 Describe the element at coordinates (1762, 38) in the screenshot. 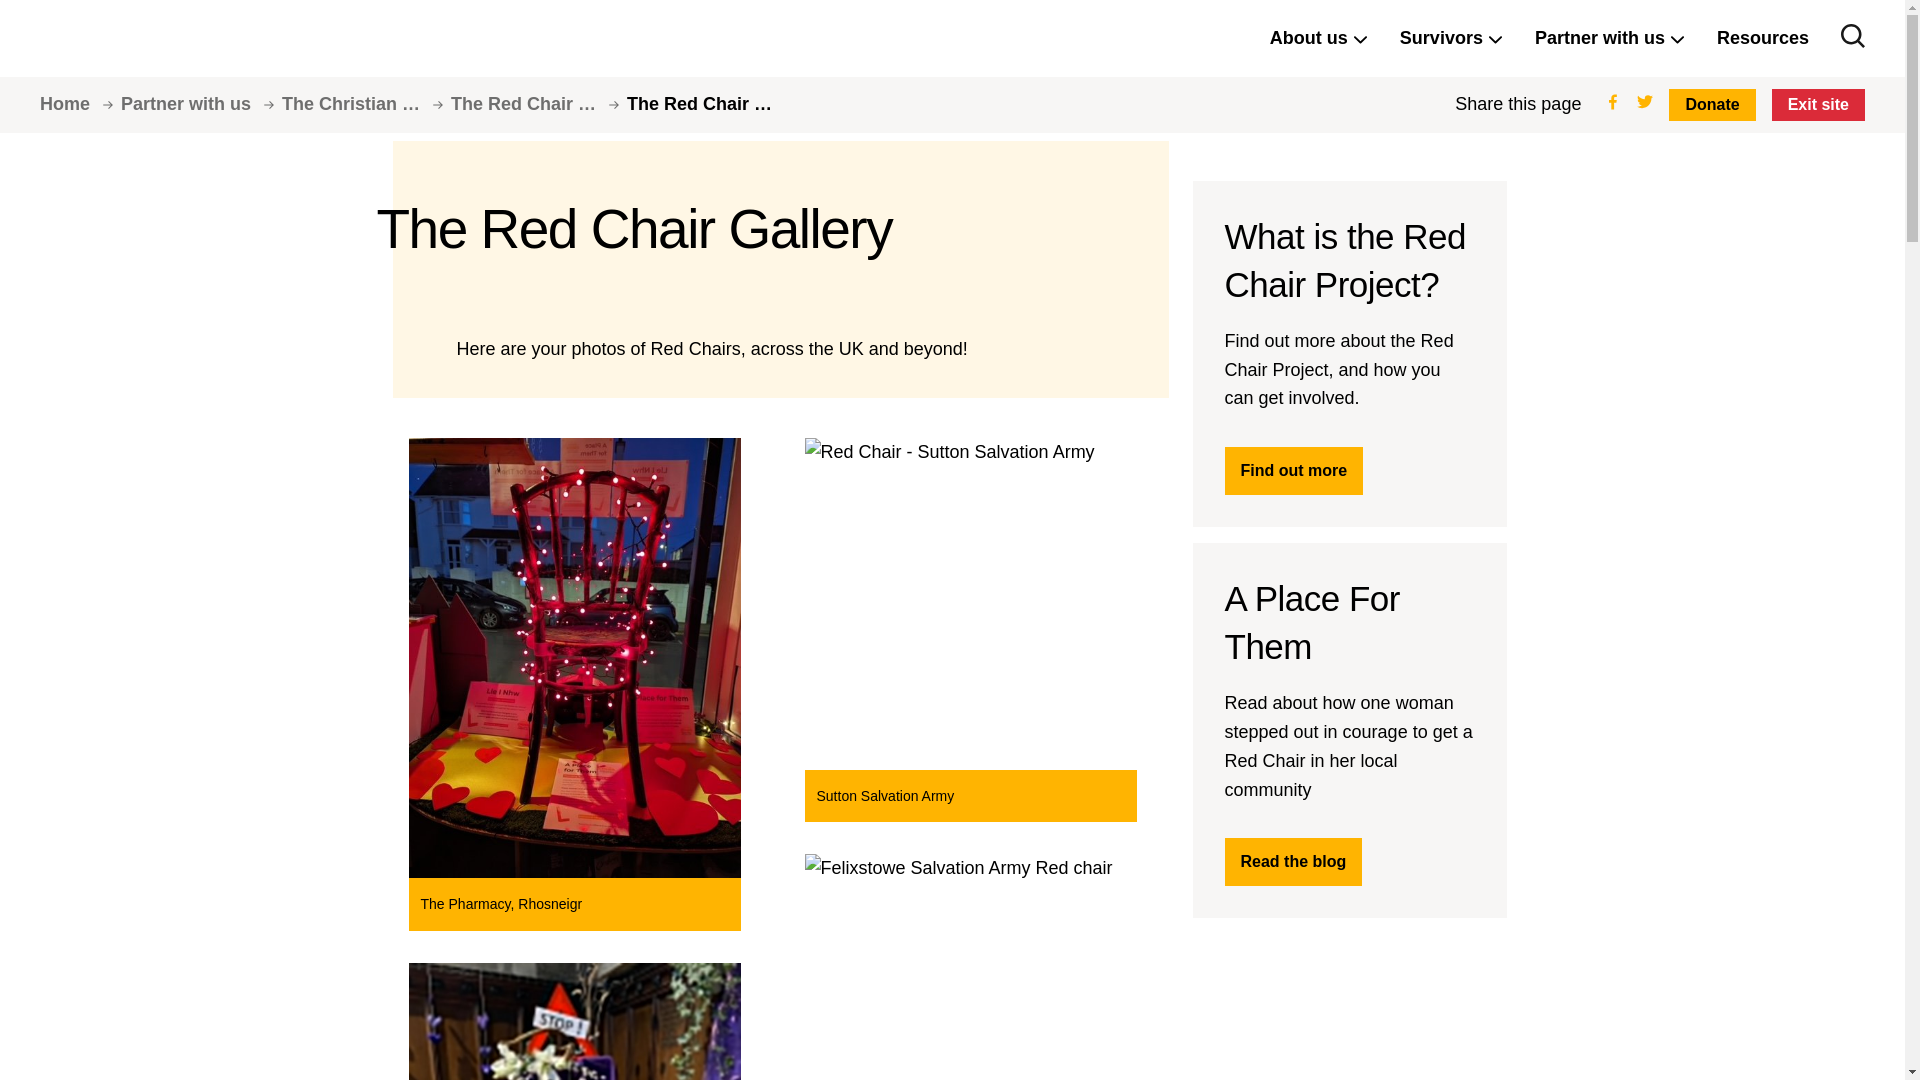

I see `Resources` at that location.